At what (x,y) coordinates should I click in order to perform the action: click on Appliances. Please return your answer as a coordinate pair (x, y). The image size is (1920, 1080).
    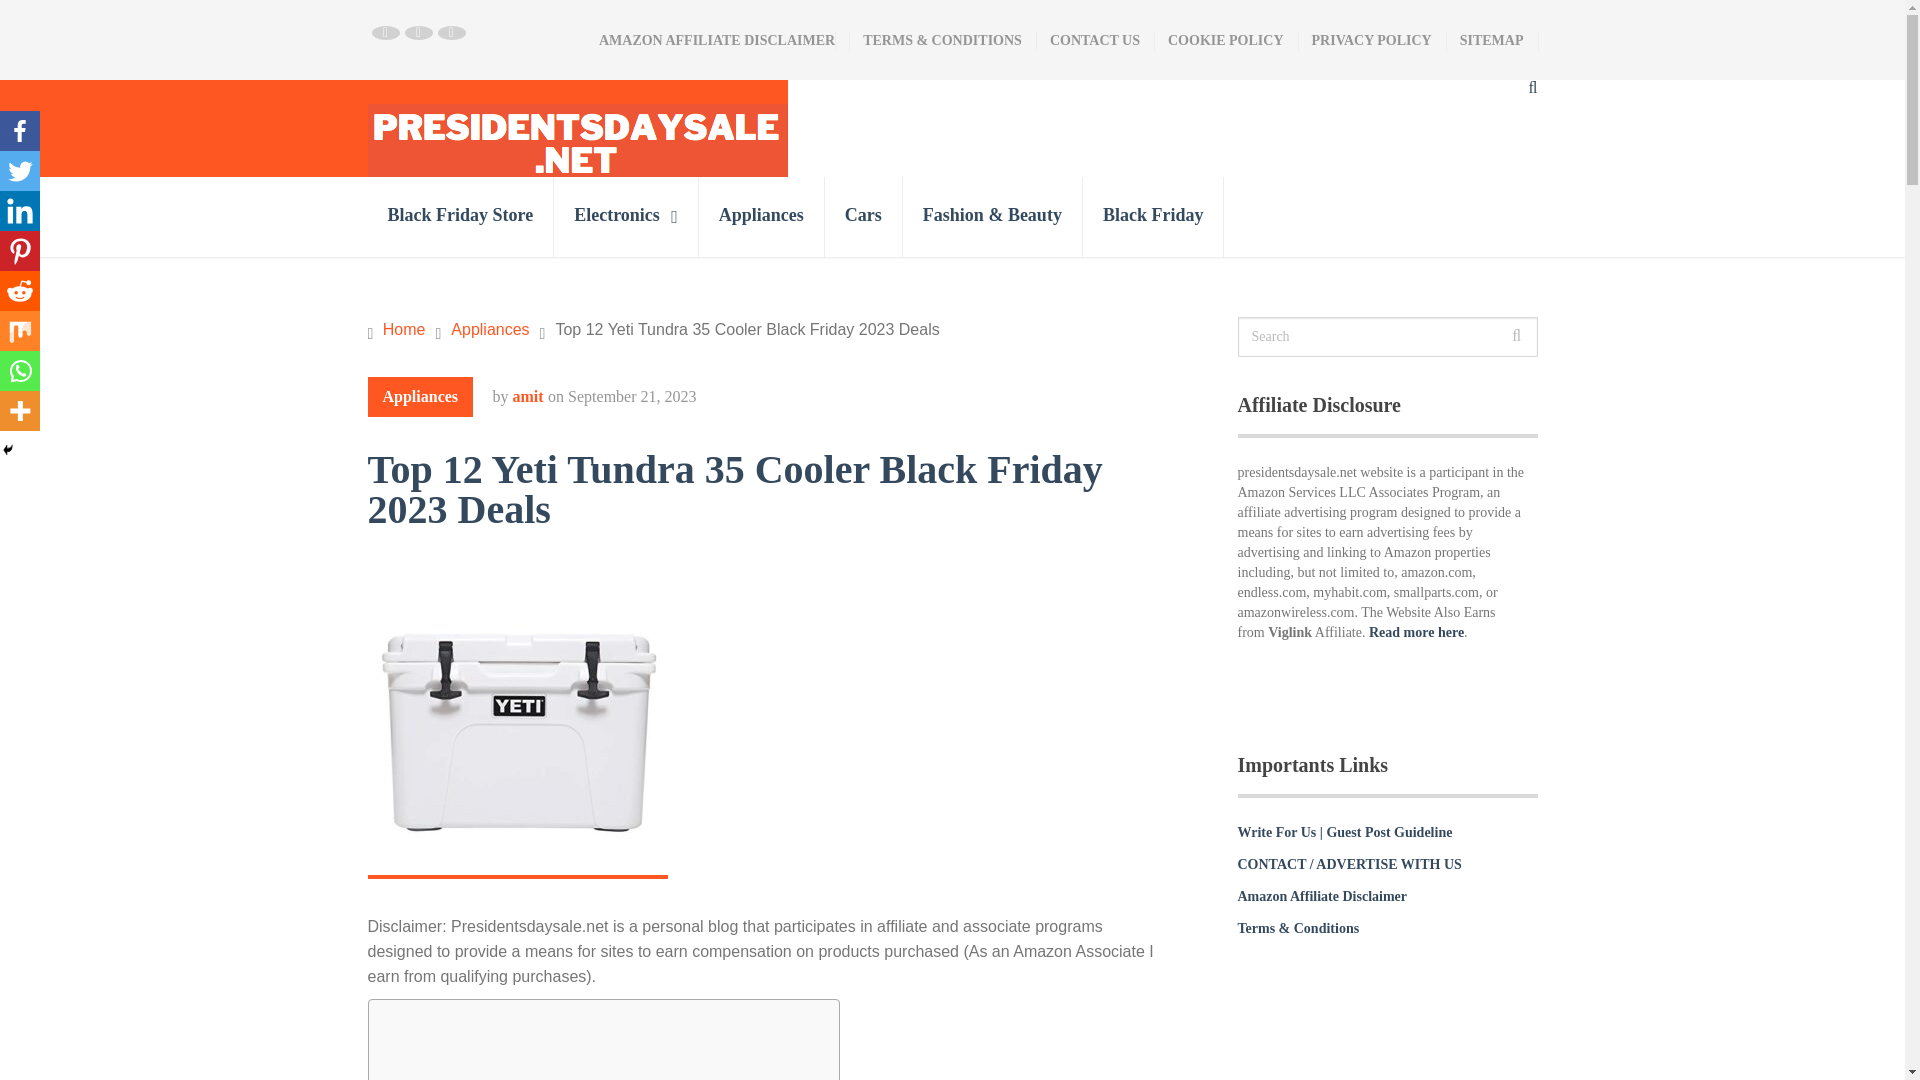
    Looking at the image, I should click on (490, 329).